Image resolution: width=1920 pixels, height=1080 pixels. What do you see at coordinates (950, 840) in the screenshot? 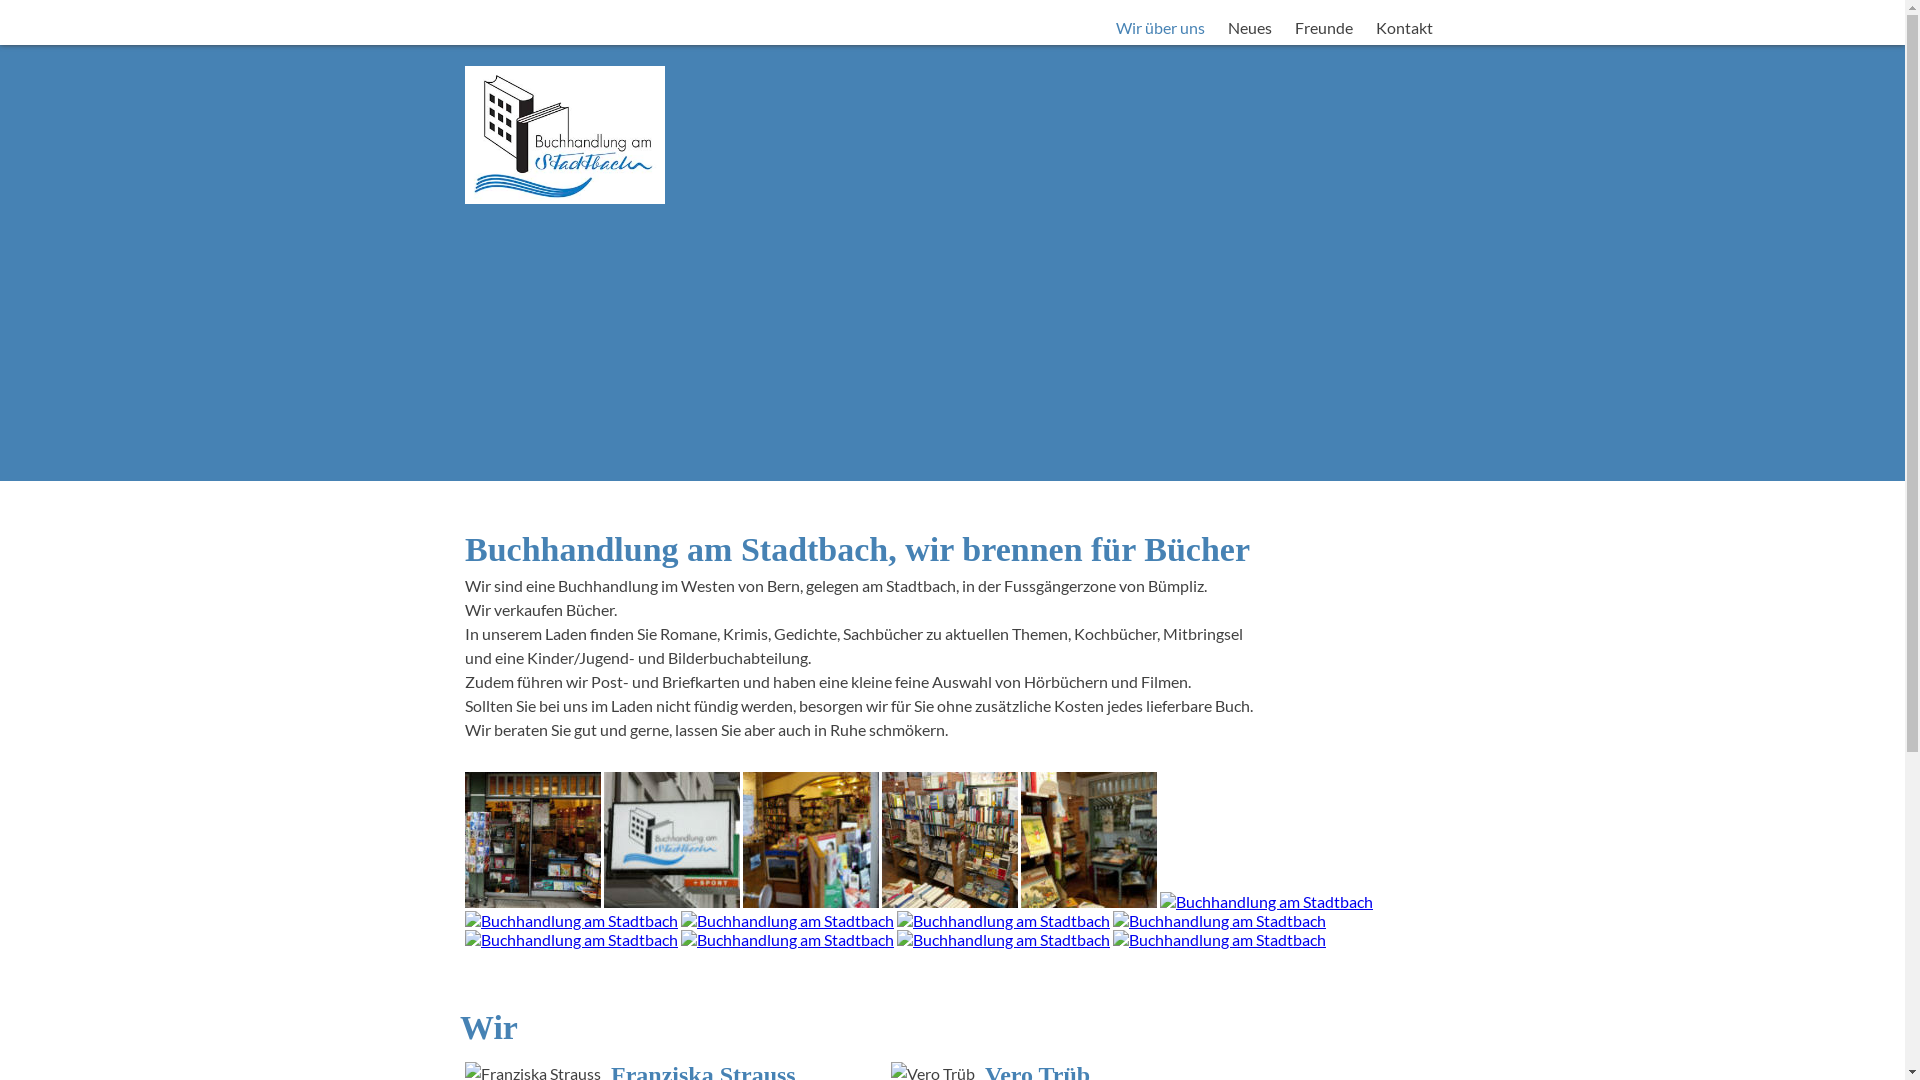
I see `Buchhandlung am Stadtbach` at bounding box center [950, 840].